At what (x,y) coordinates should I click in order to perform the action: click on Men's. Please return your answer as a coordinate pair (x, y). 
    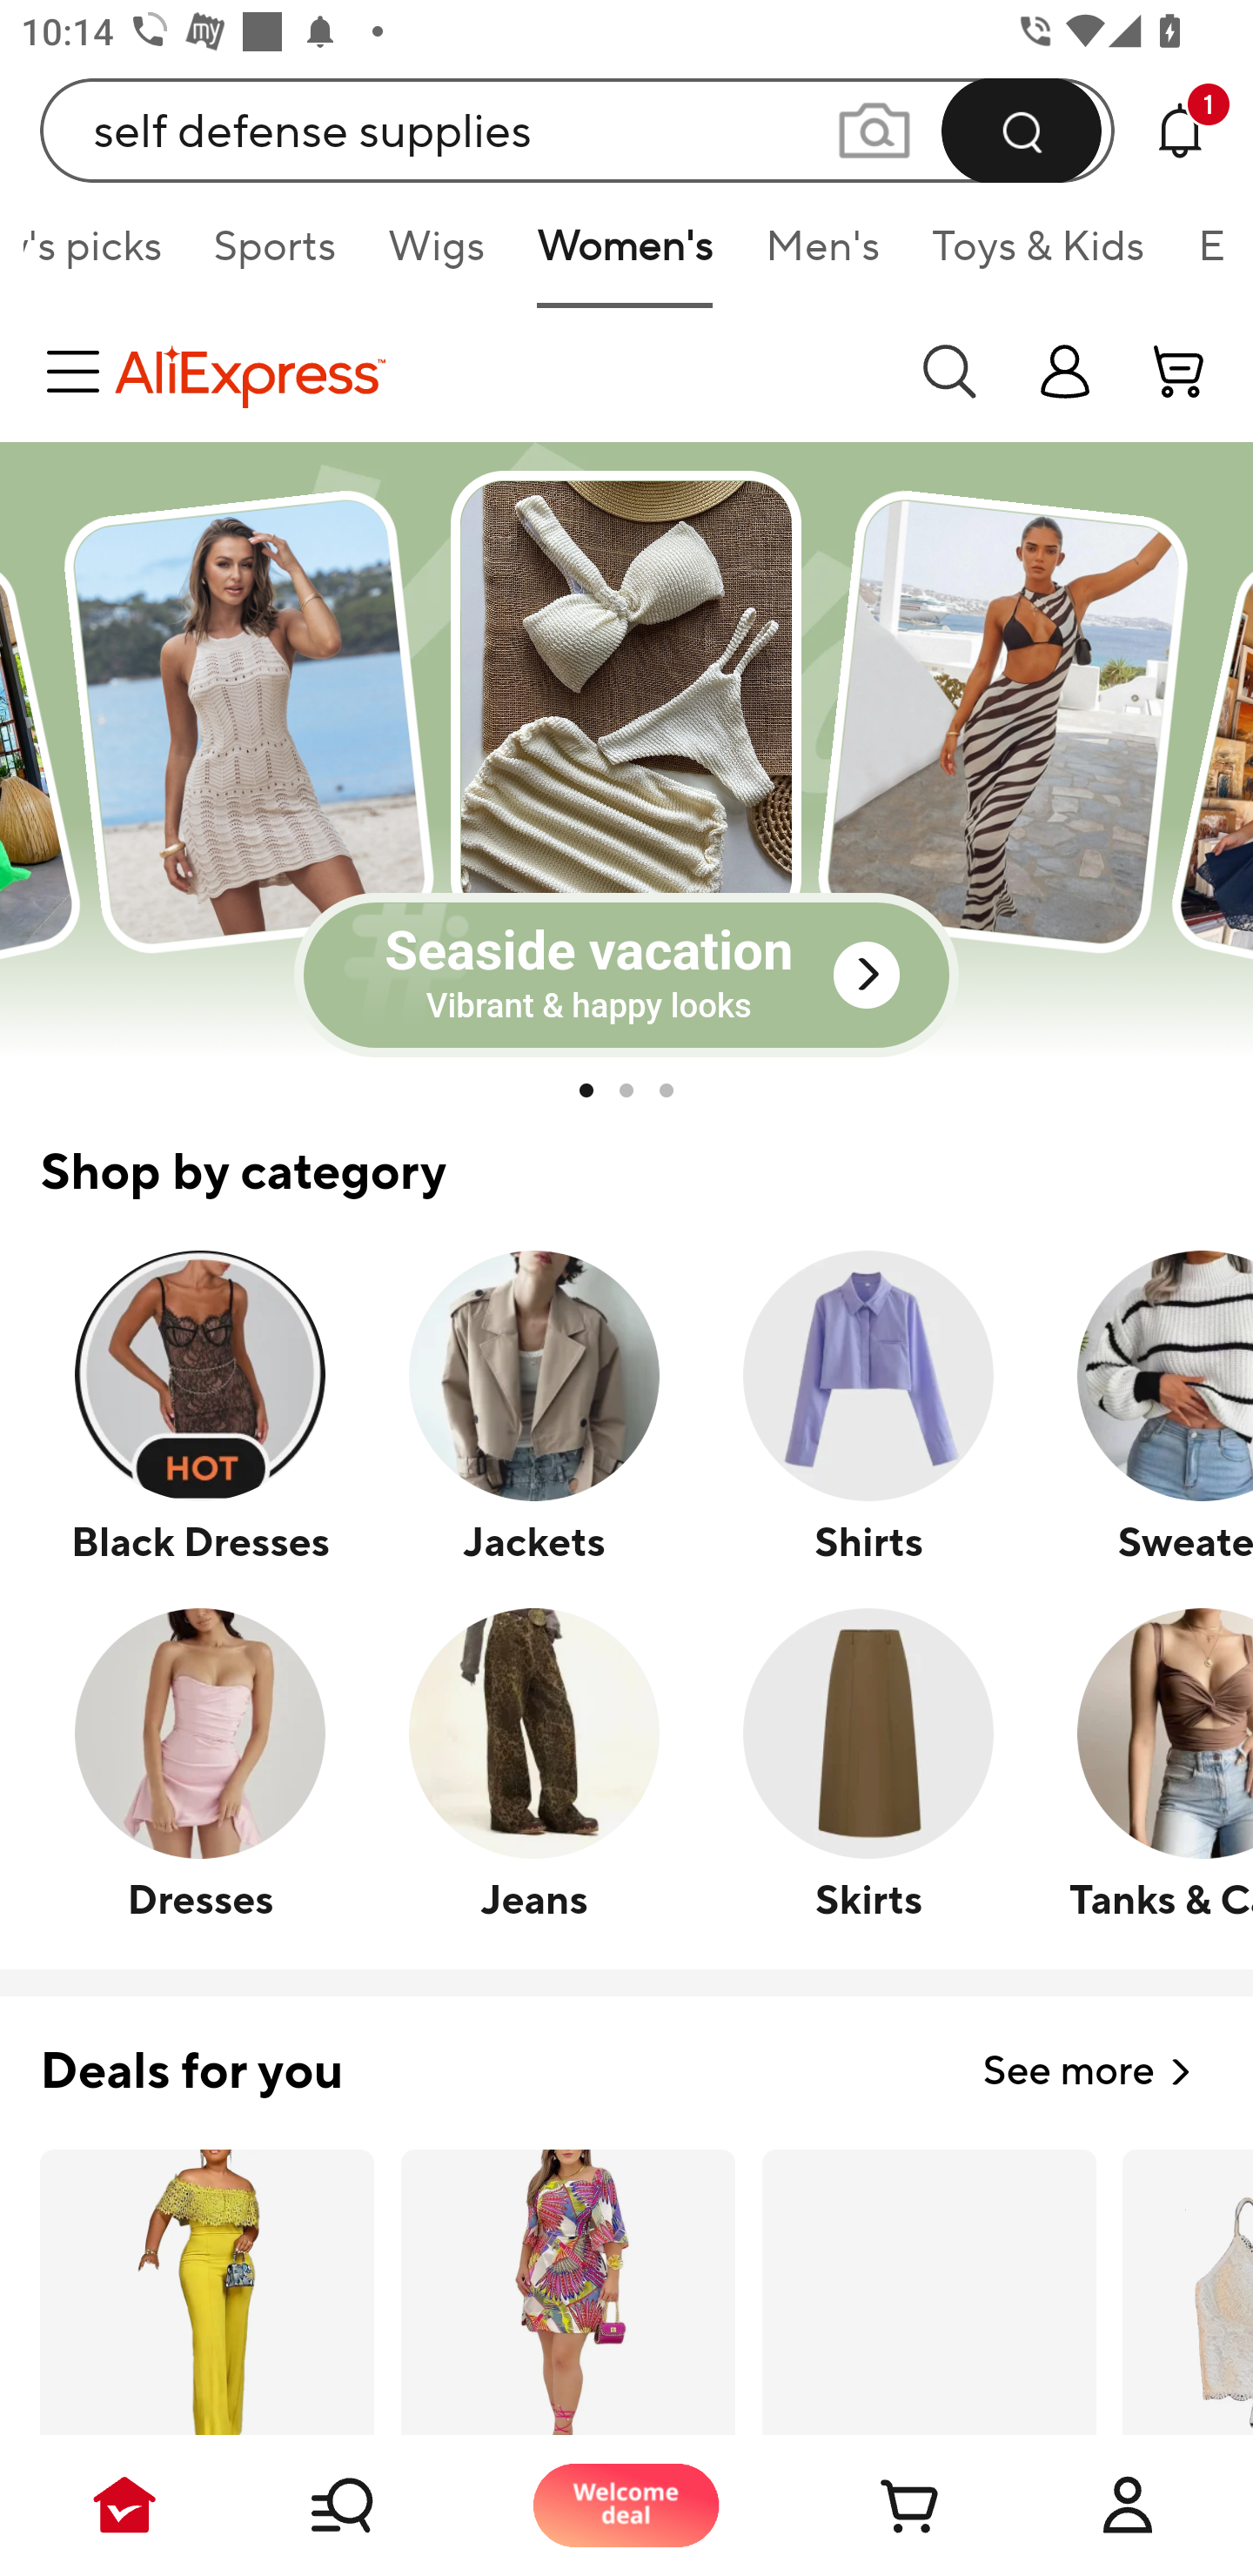
    Looking at the image, I should click on (822, 256).